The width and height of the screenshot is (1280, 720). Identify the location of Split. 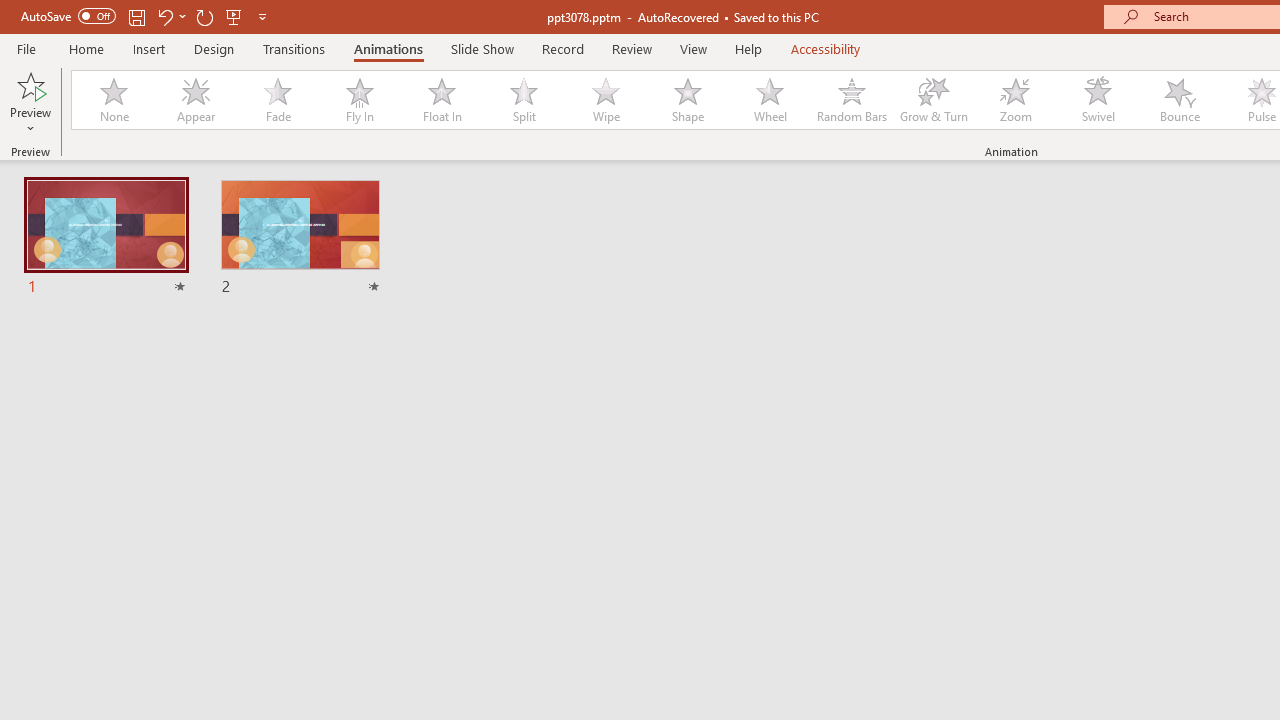
(523, 100).